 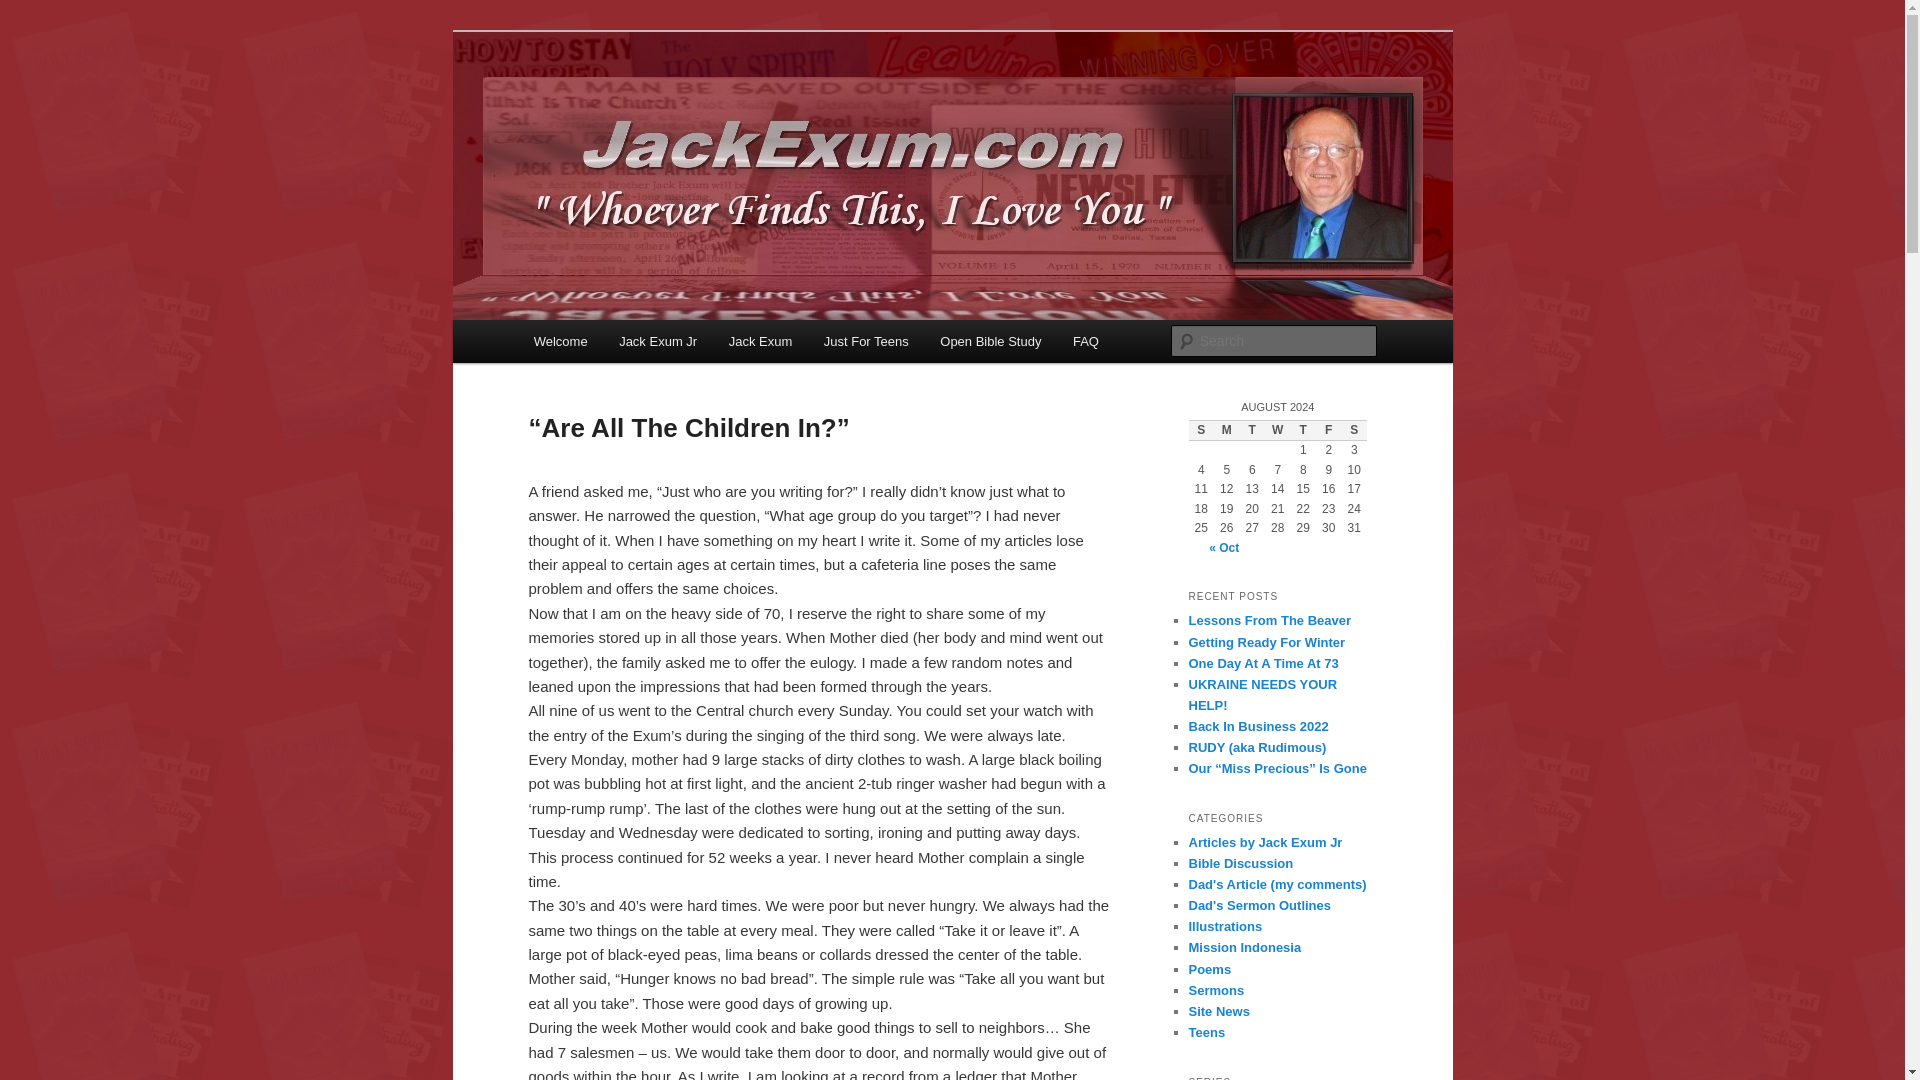 I want to click on FAQ, so click(x=1086, y=340).